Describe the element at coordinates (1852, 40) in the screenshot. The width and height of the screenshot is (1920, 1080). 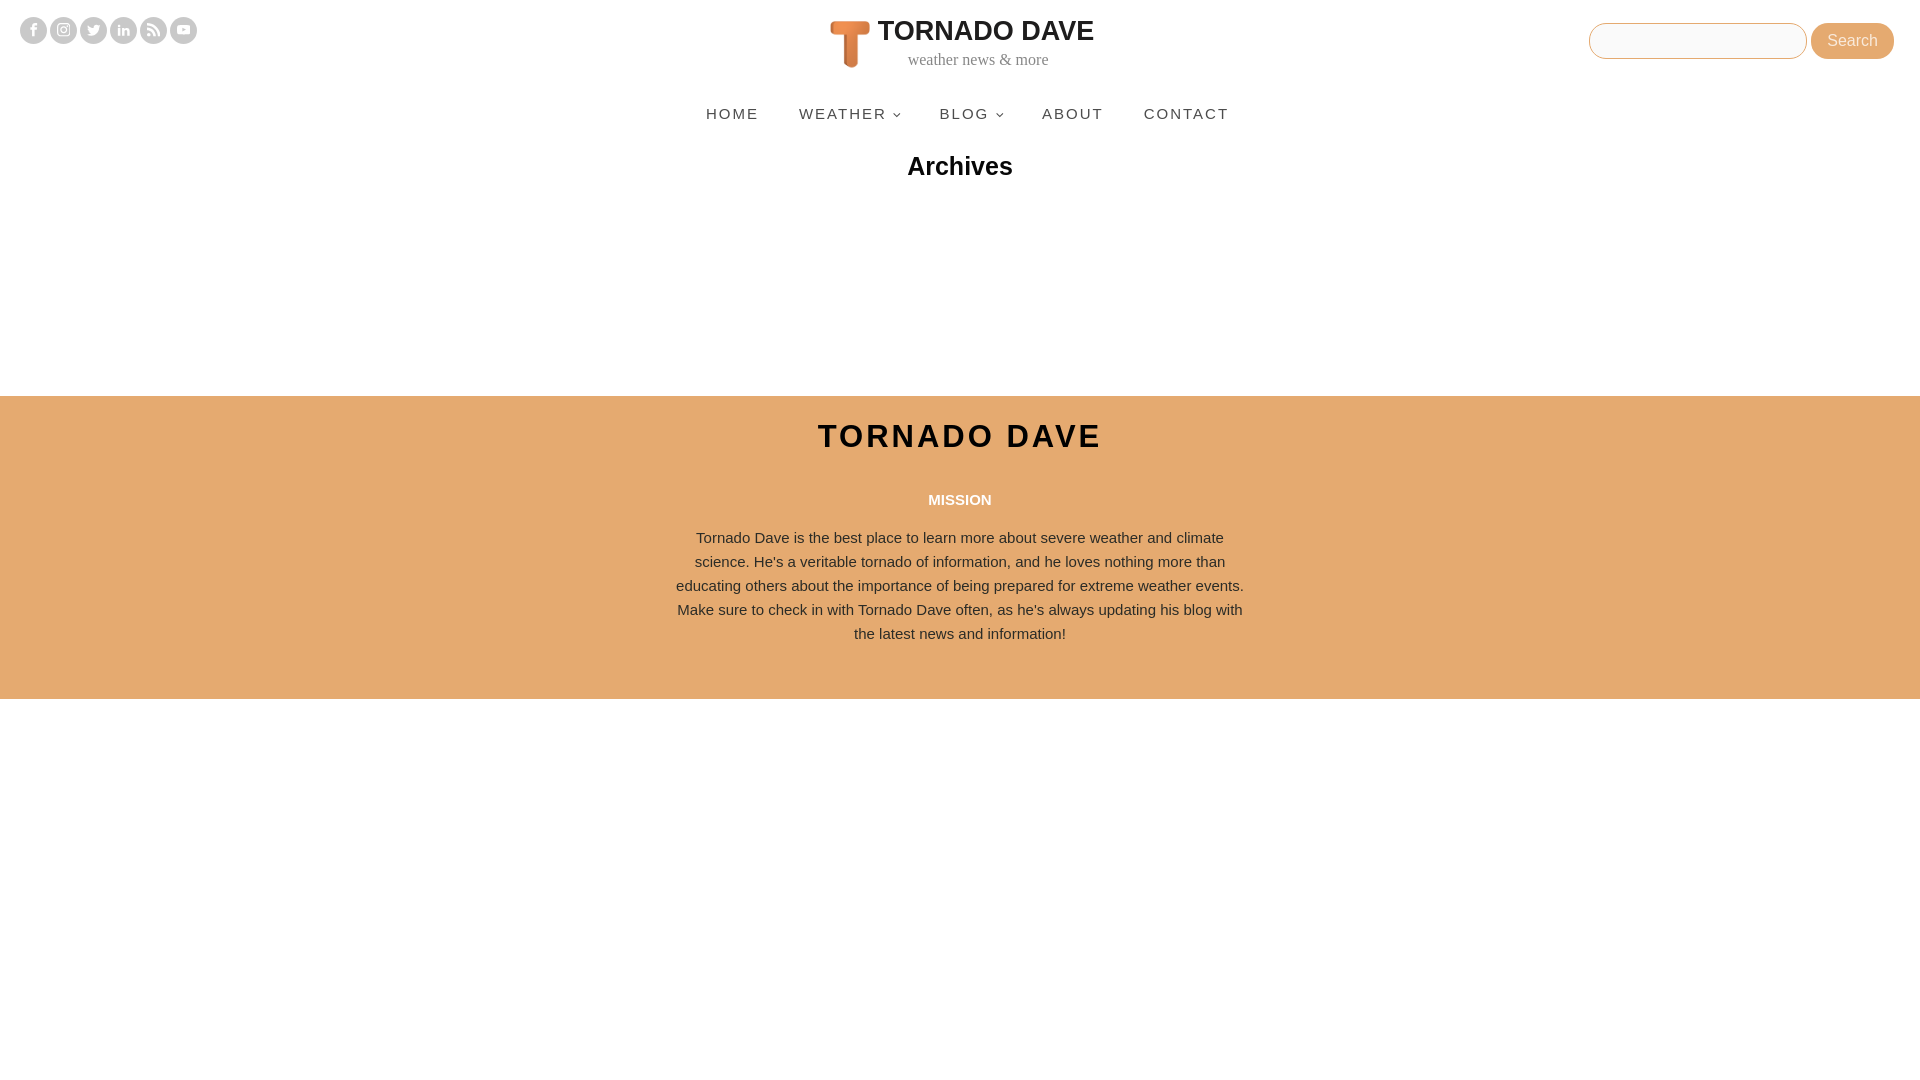
I see `Search` at that location.